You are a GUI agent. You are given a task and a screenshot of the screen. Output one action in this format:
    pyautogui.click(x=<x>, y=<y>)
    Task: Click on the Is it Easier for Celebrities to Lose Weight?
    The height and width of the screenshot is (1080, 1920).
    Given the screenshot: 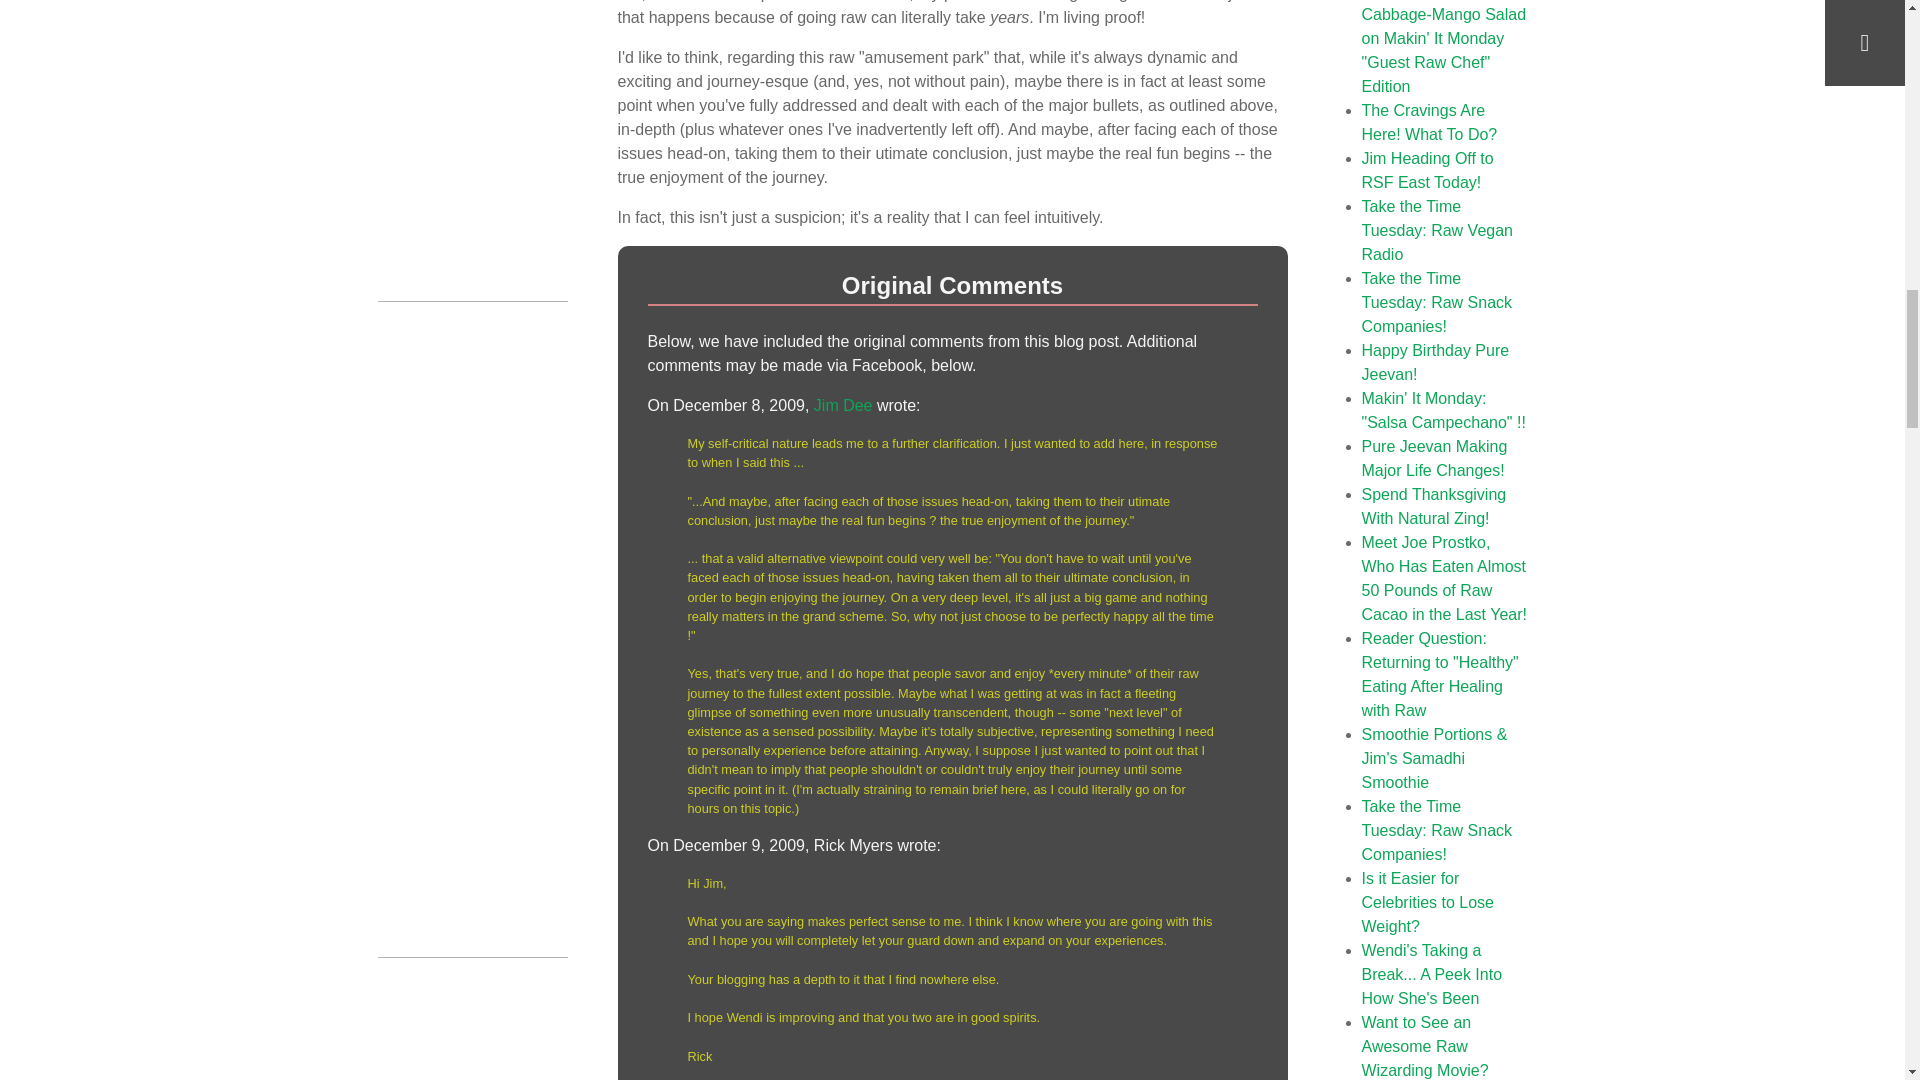 What is the action you would take?
    pyautogui.click(x=1428, y=902)
    